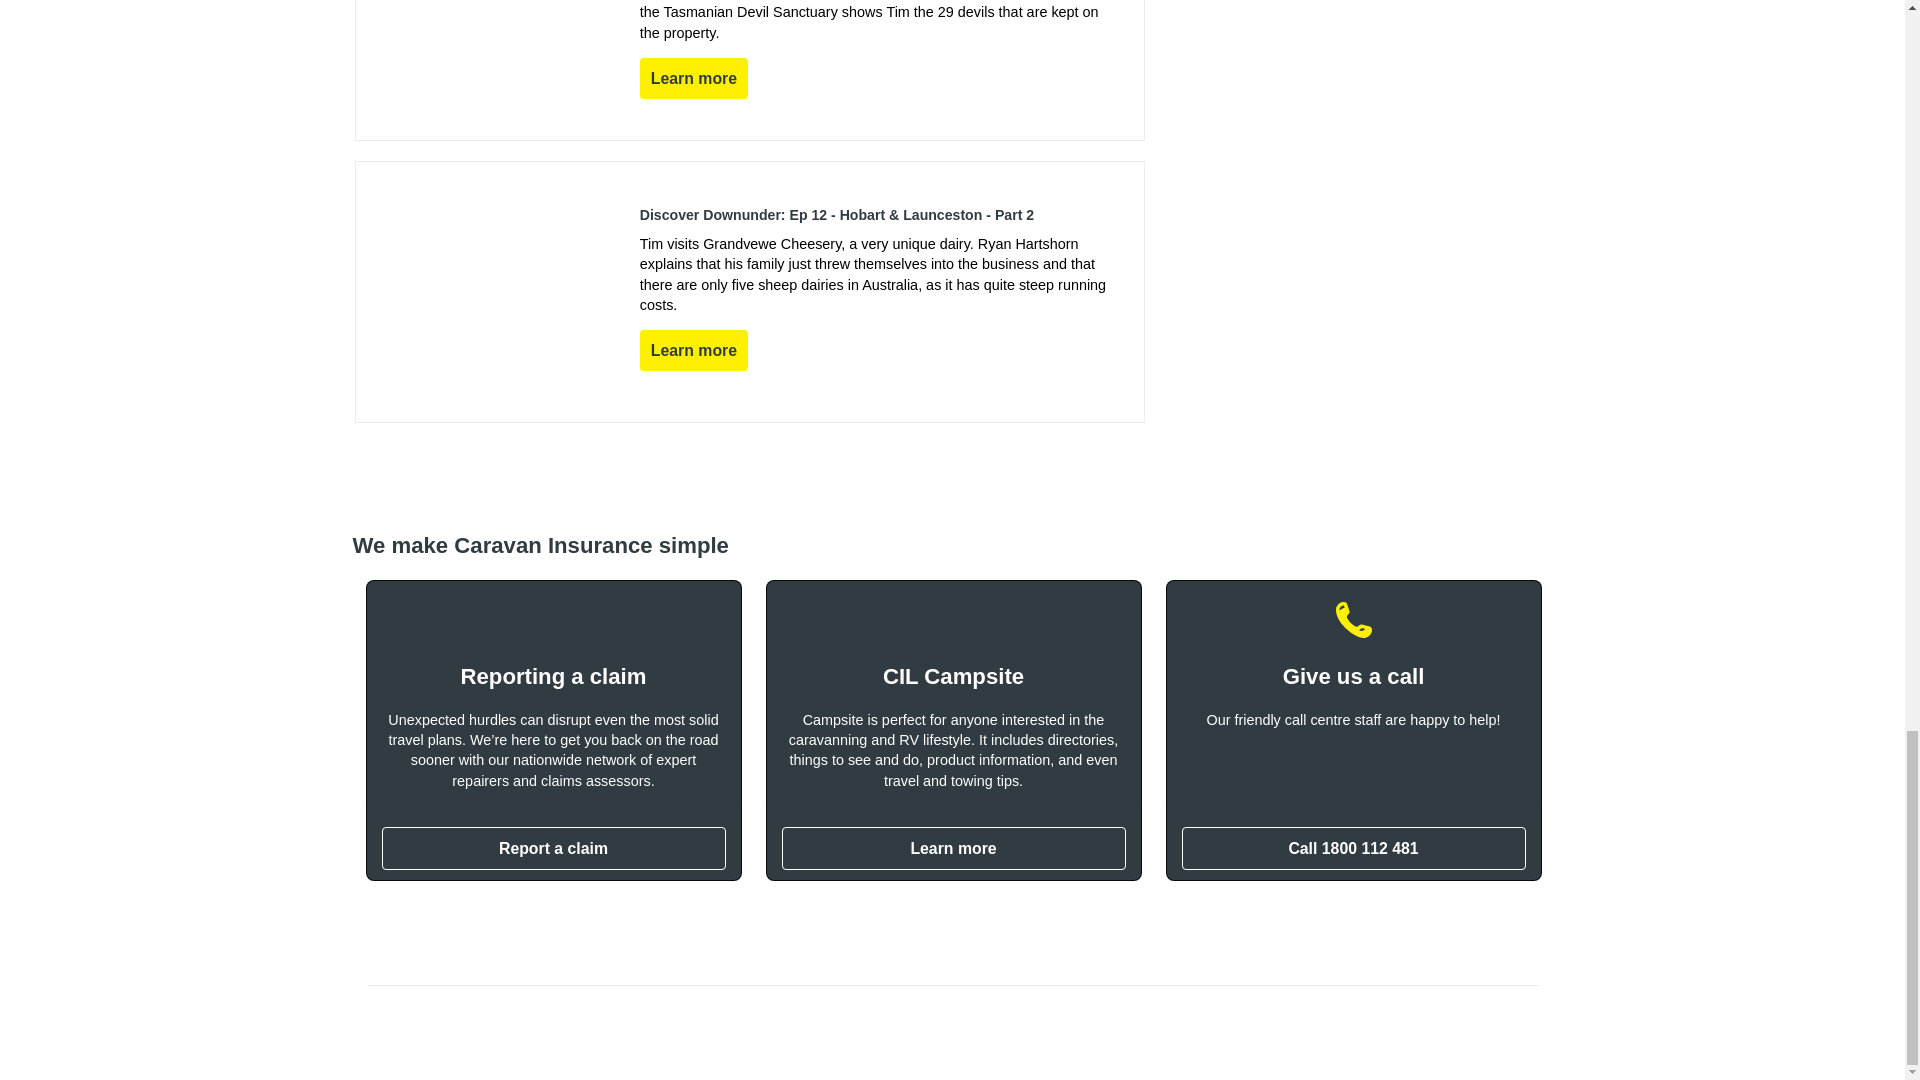  What do you see at coordinates (953, 848) in the screenshot?
I see `Learn more` at bounding box center [953, 848].